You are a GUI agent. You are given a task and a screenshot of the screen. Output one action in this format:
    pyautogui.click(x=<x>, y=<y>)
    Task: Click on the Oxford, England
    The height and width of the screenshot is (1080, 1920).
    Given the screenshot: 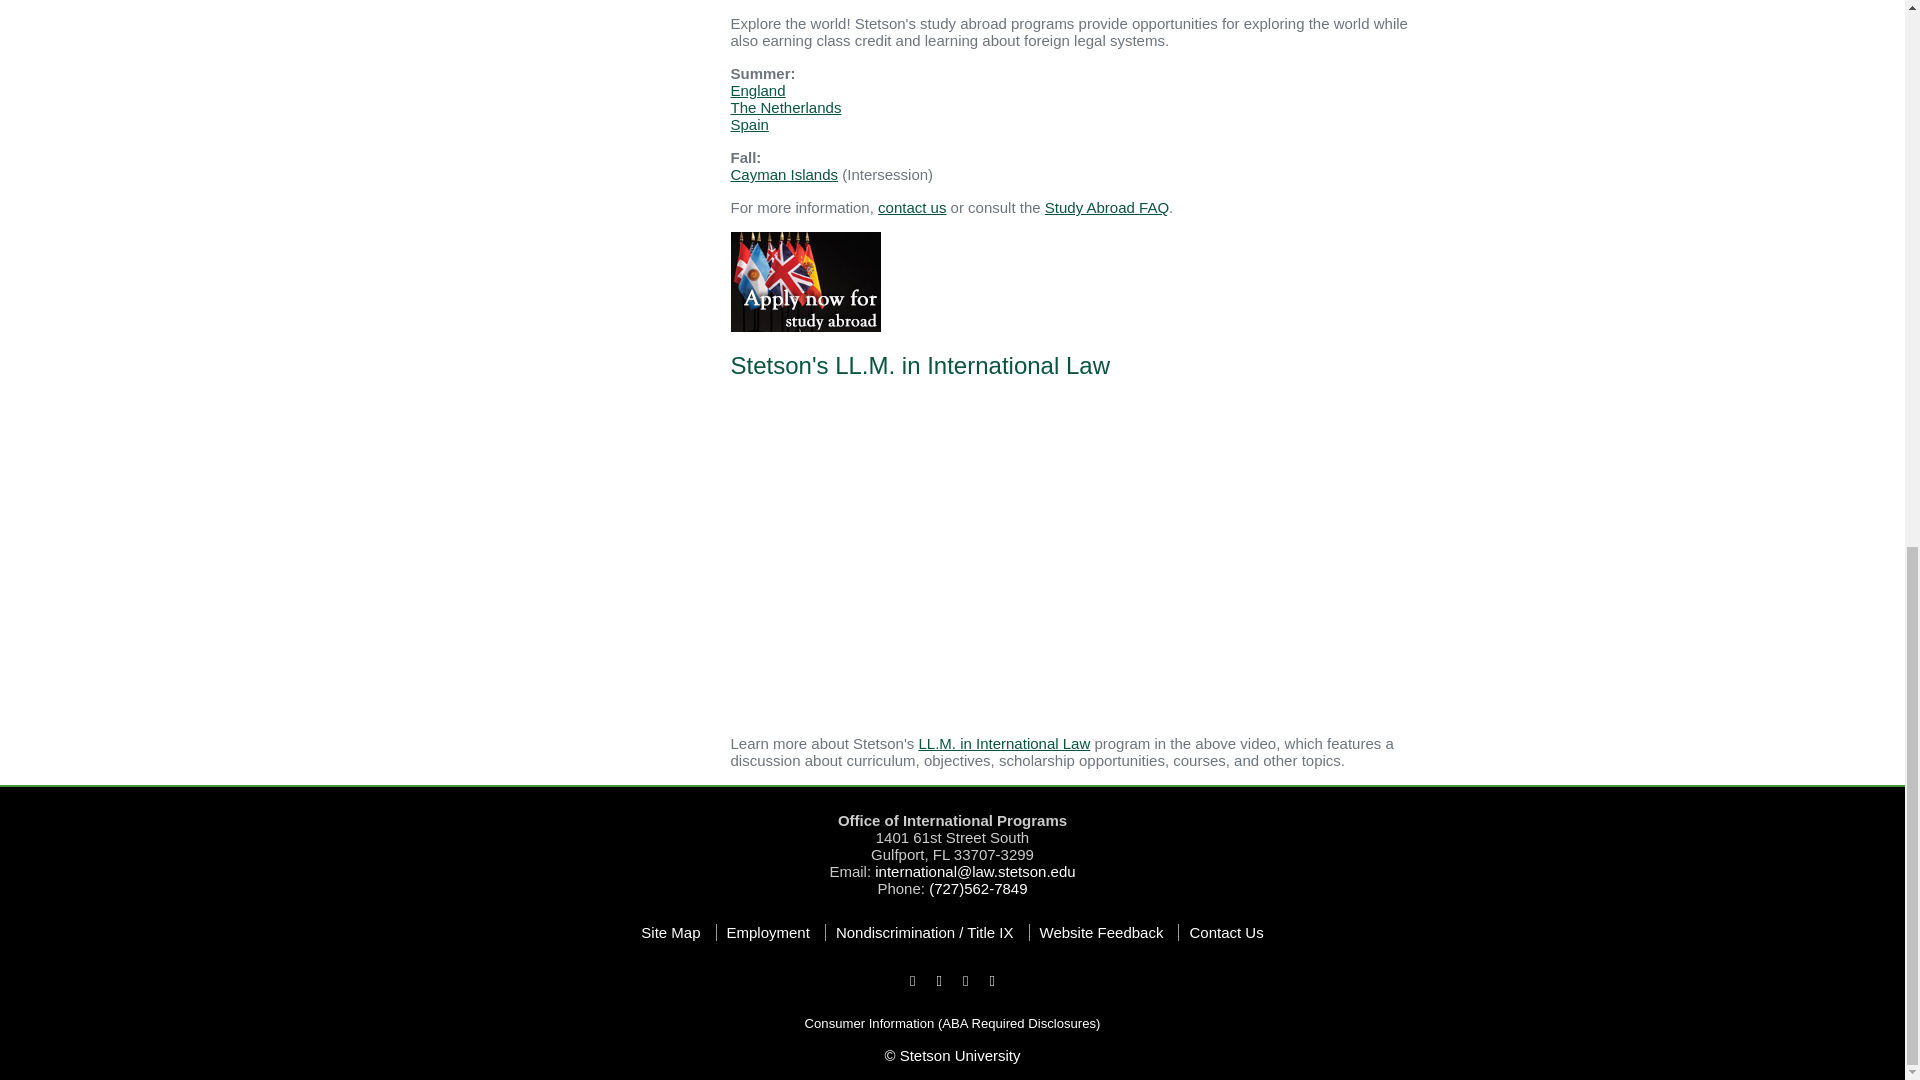 What is the action you would take?
    pyautogui.click(x=757, y=90)
    